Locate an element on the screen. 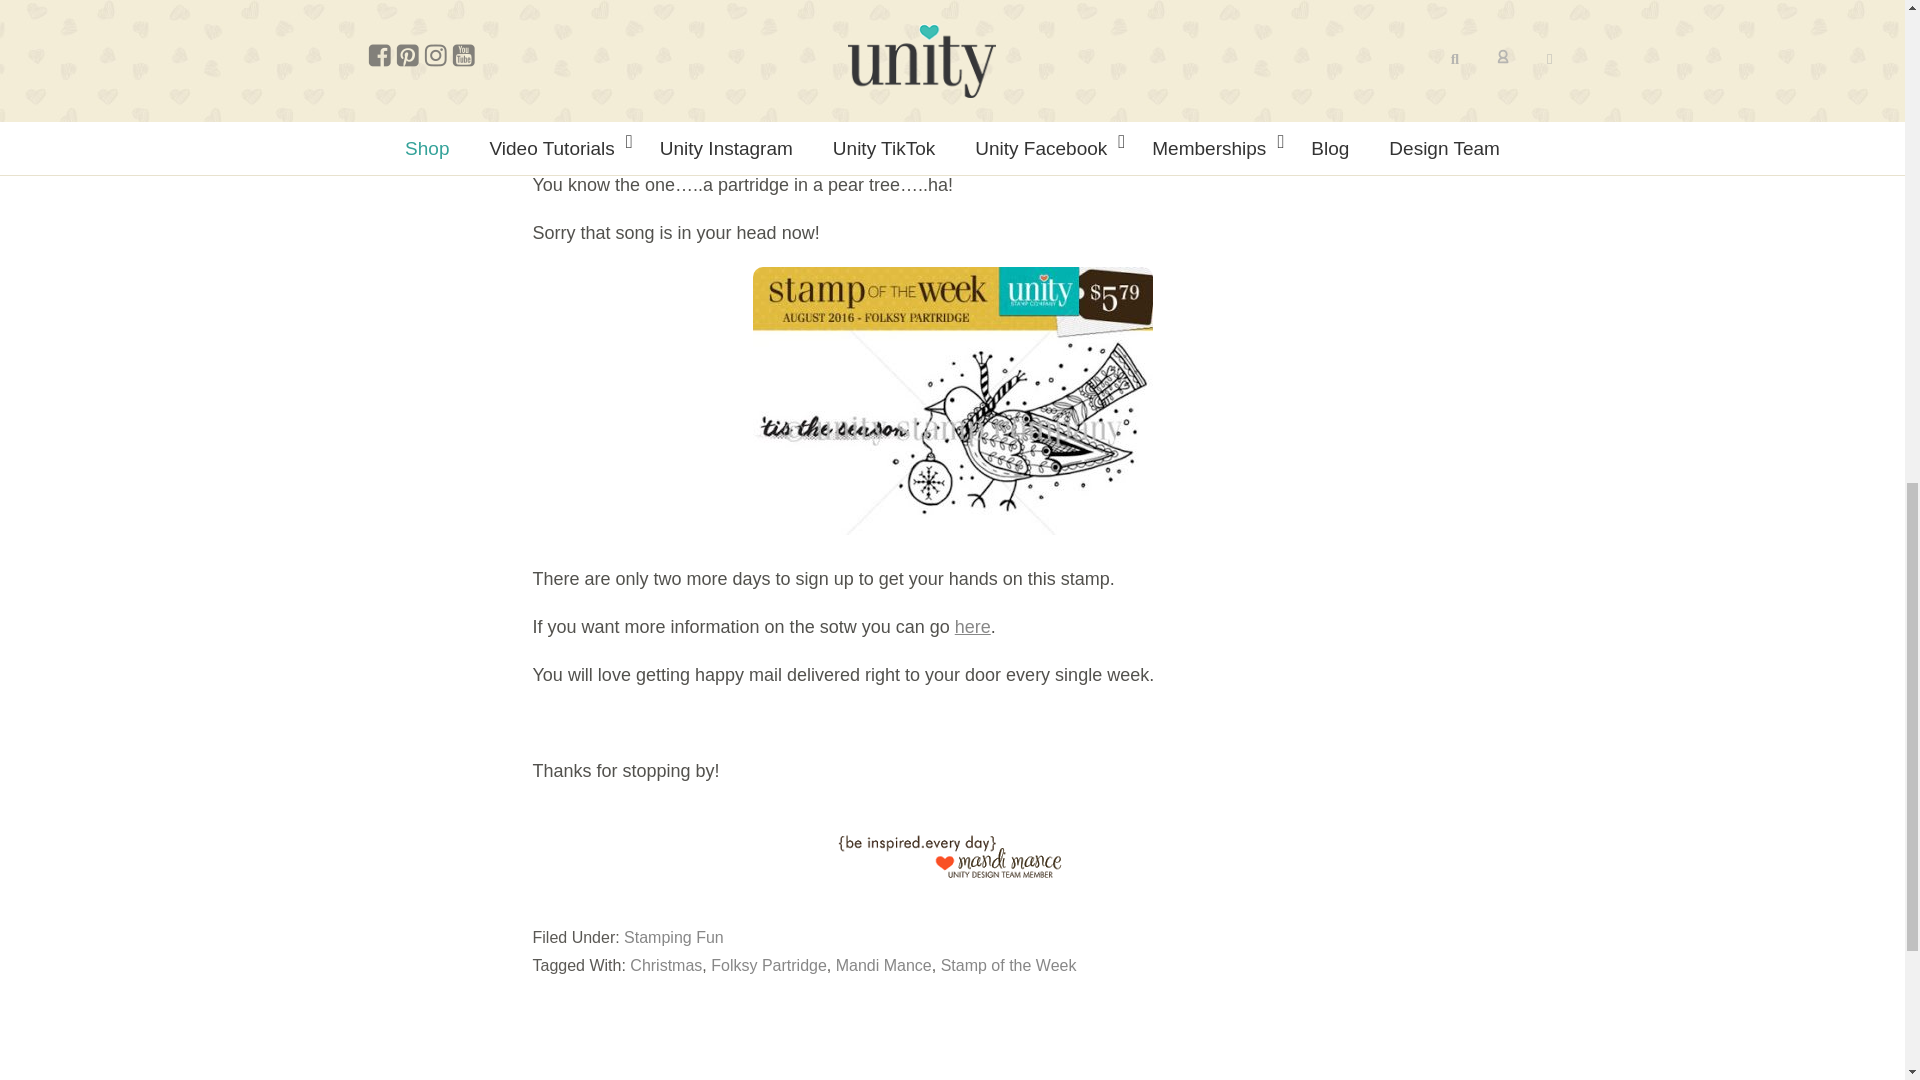 The image size is (1920, 1080). Folksy Partridge is located at coordinates (768, 965).